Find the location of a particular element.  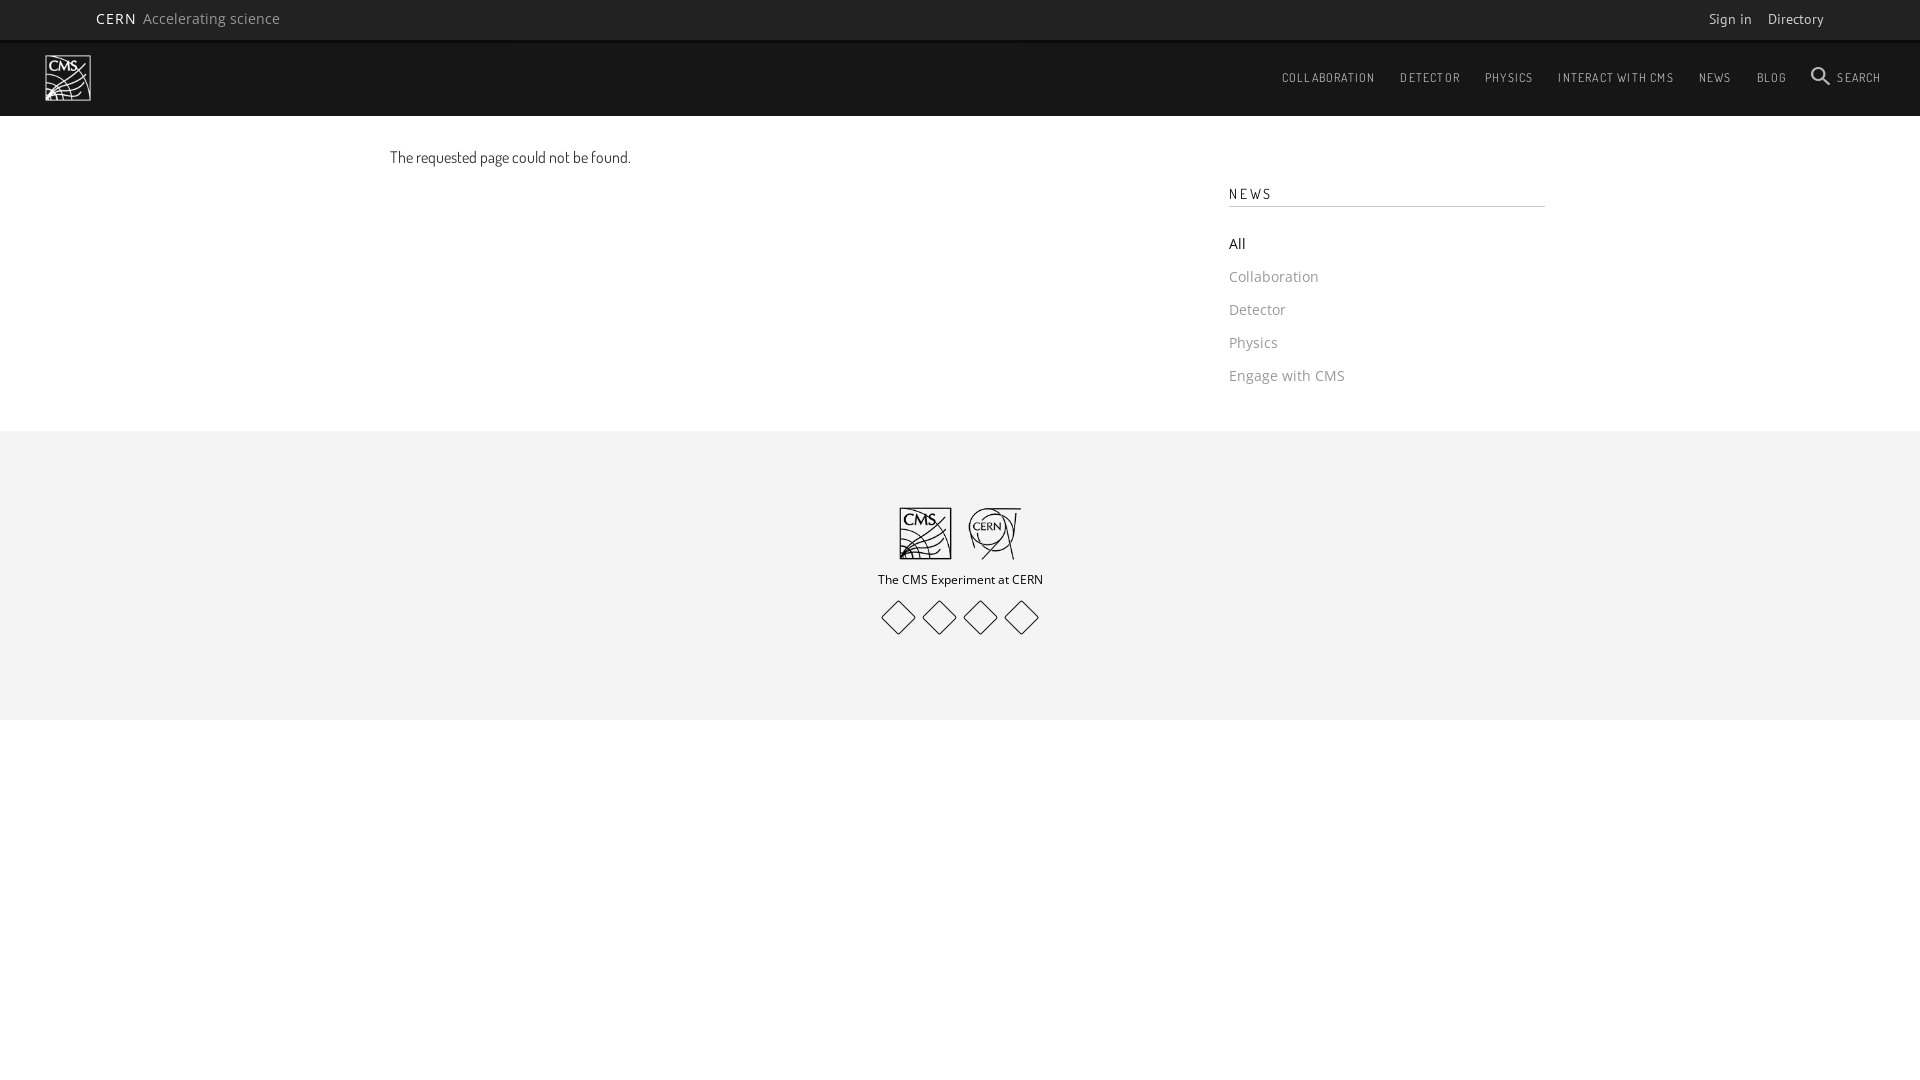

BLOG is located at coordinates (1772, 78).